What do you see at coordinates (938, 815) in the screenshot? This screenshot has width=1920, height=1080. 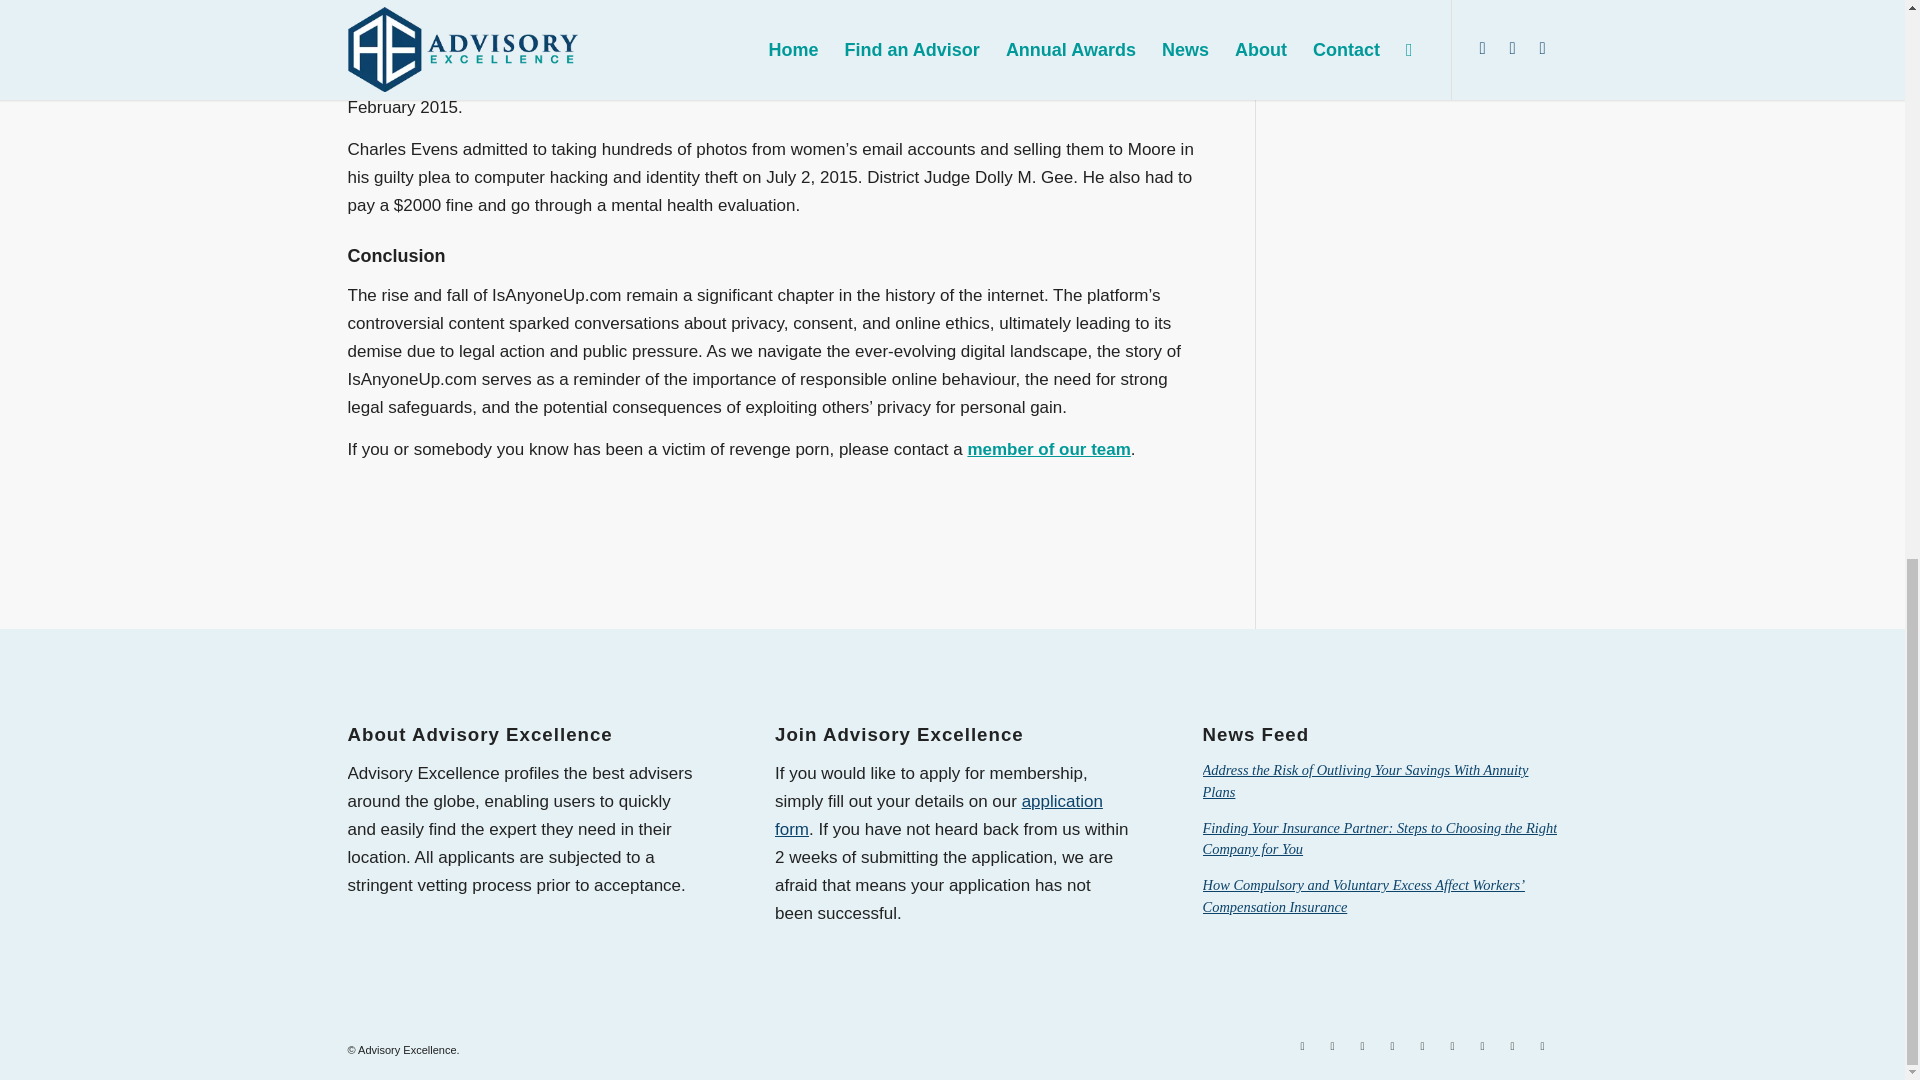 I see `application form` at bounding box center [938, 815].